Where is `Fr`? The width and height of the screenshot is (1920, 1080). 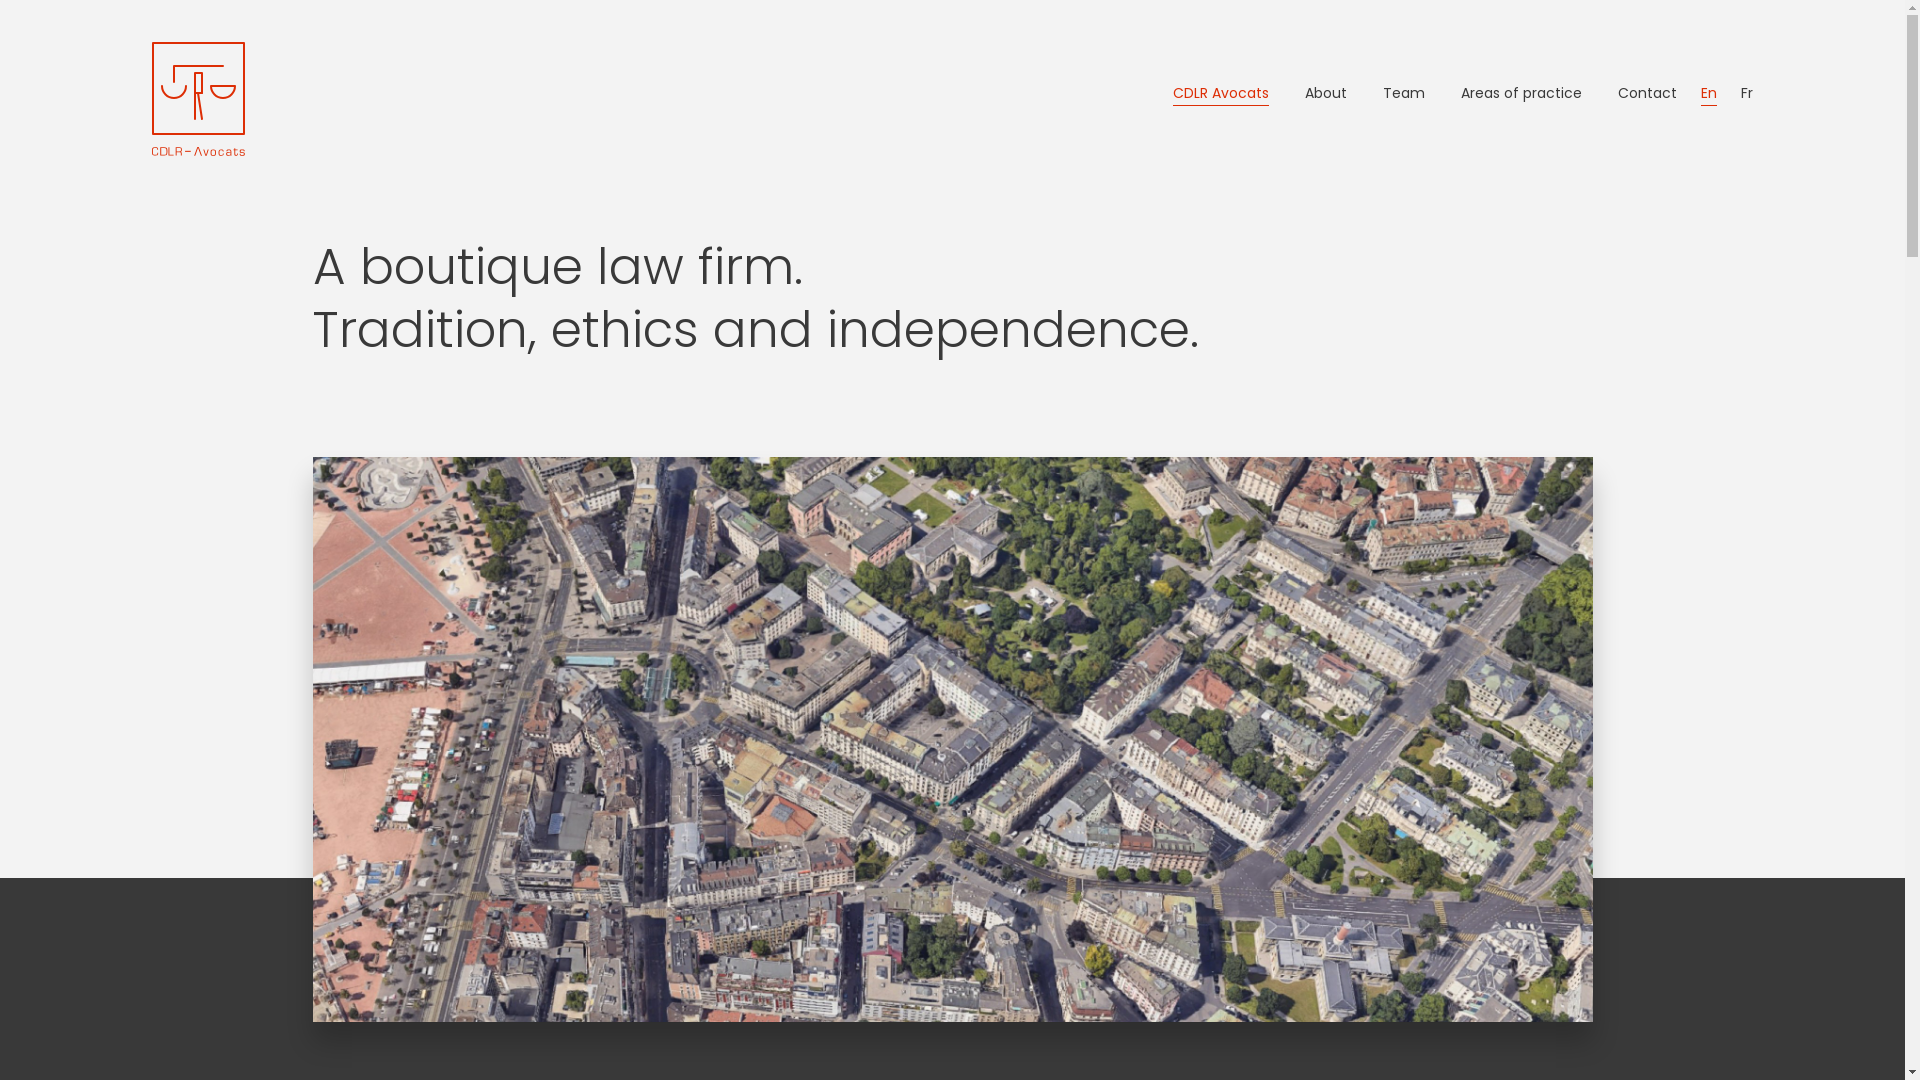 Fr is located at coordinates (1747, 94).